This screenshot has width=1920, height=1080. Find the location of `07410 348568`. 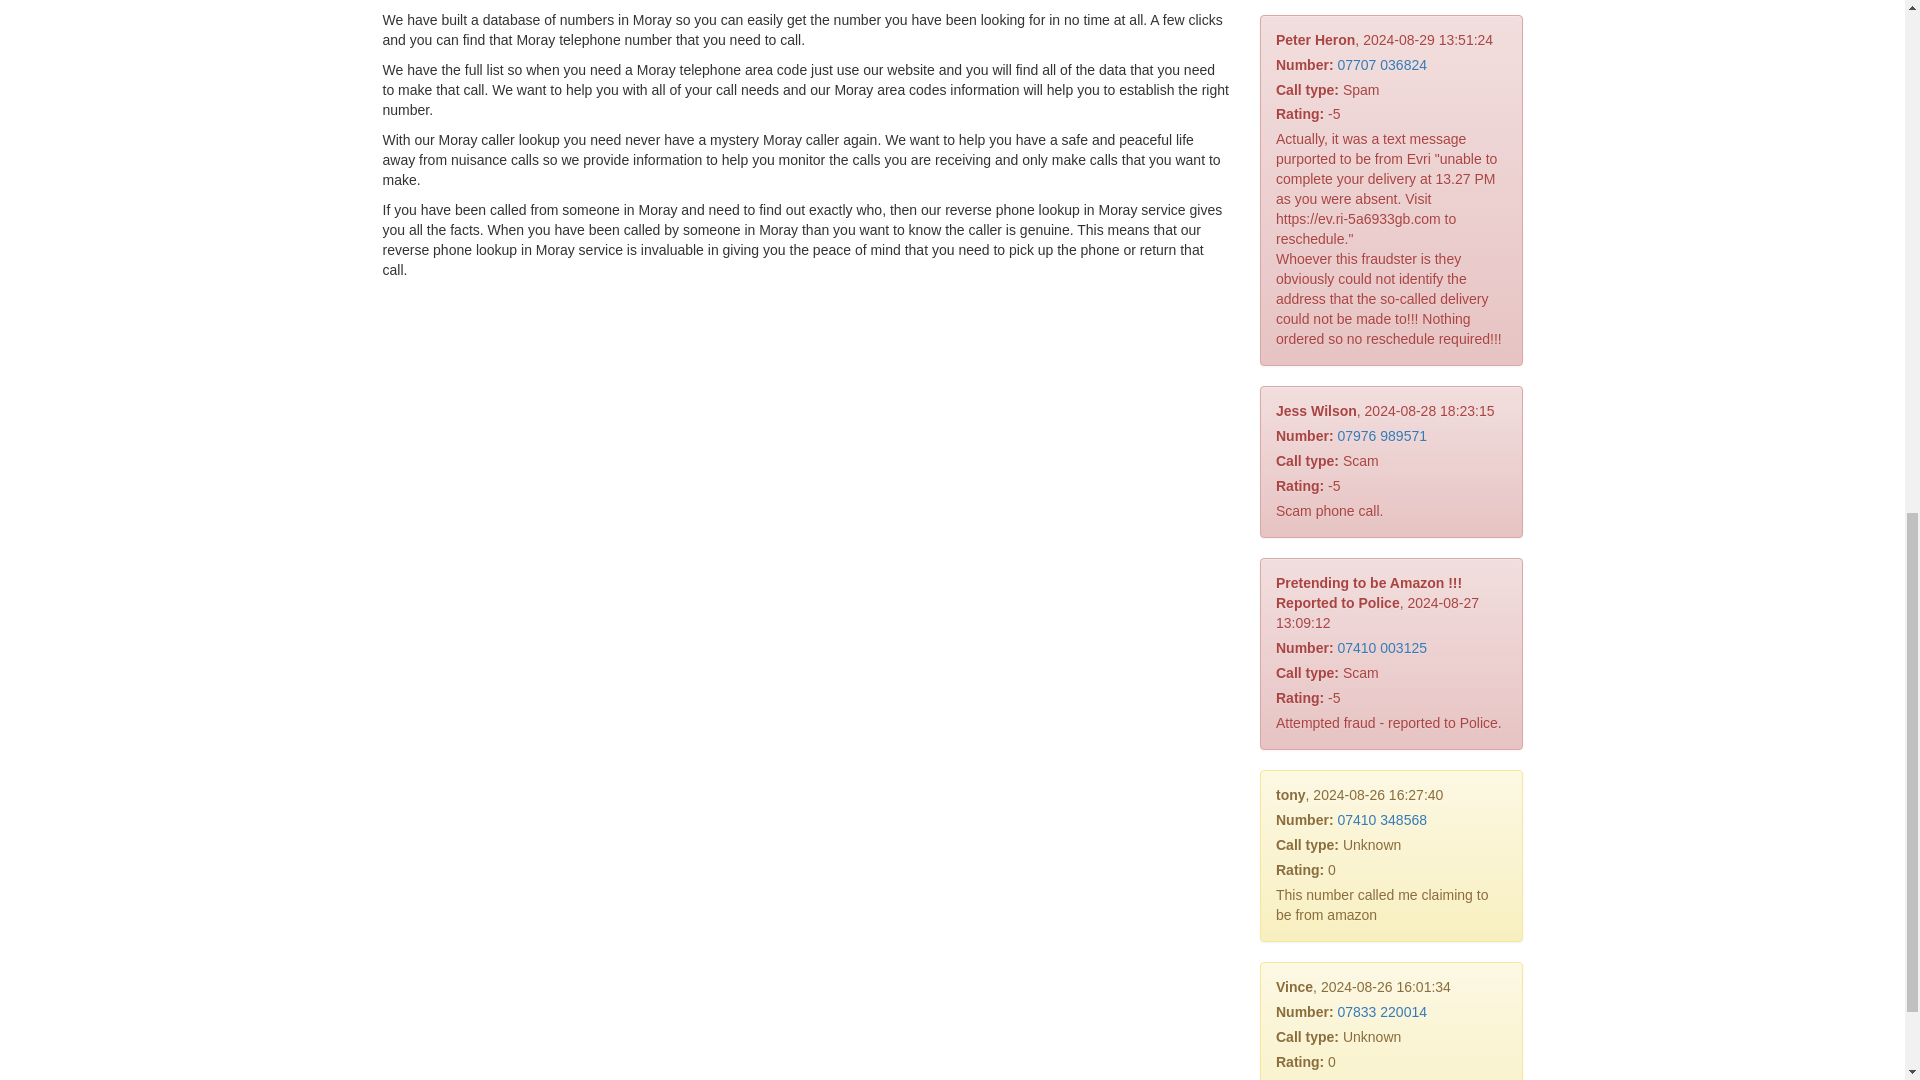

07410 348568 is located at coordinates (1381, 820).